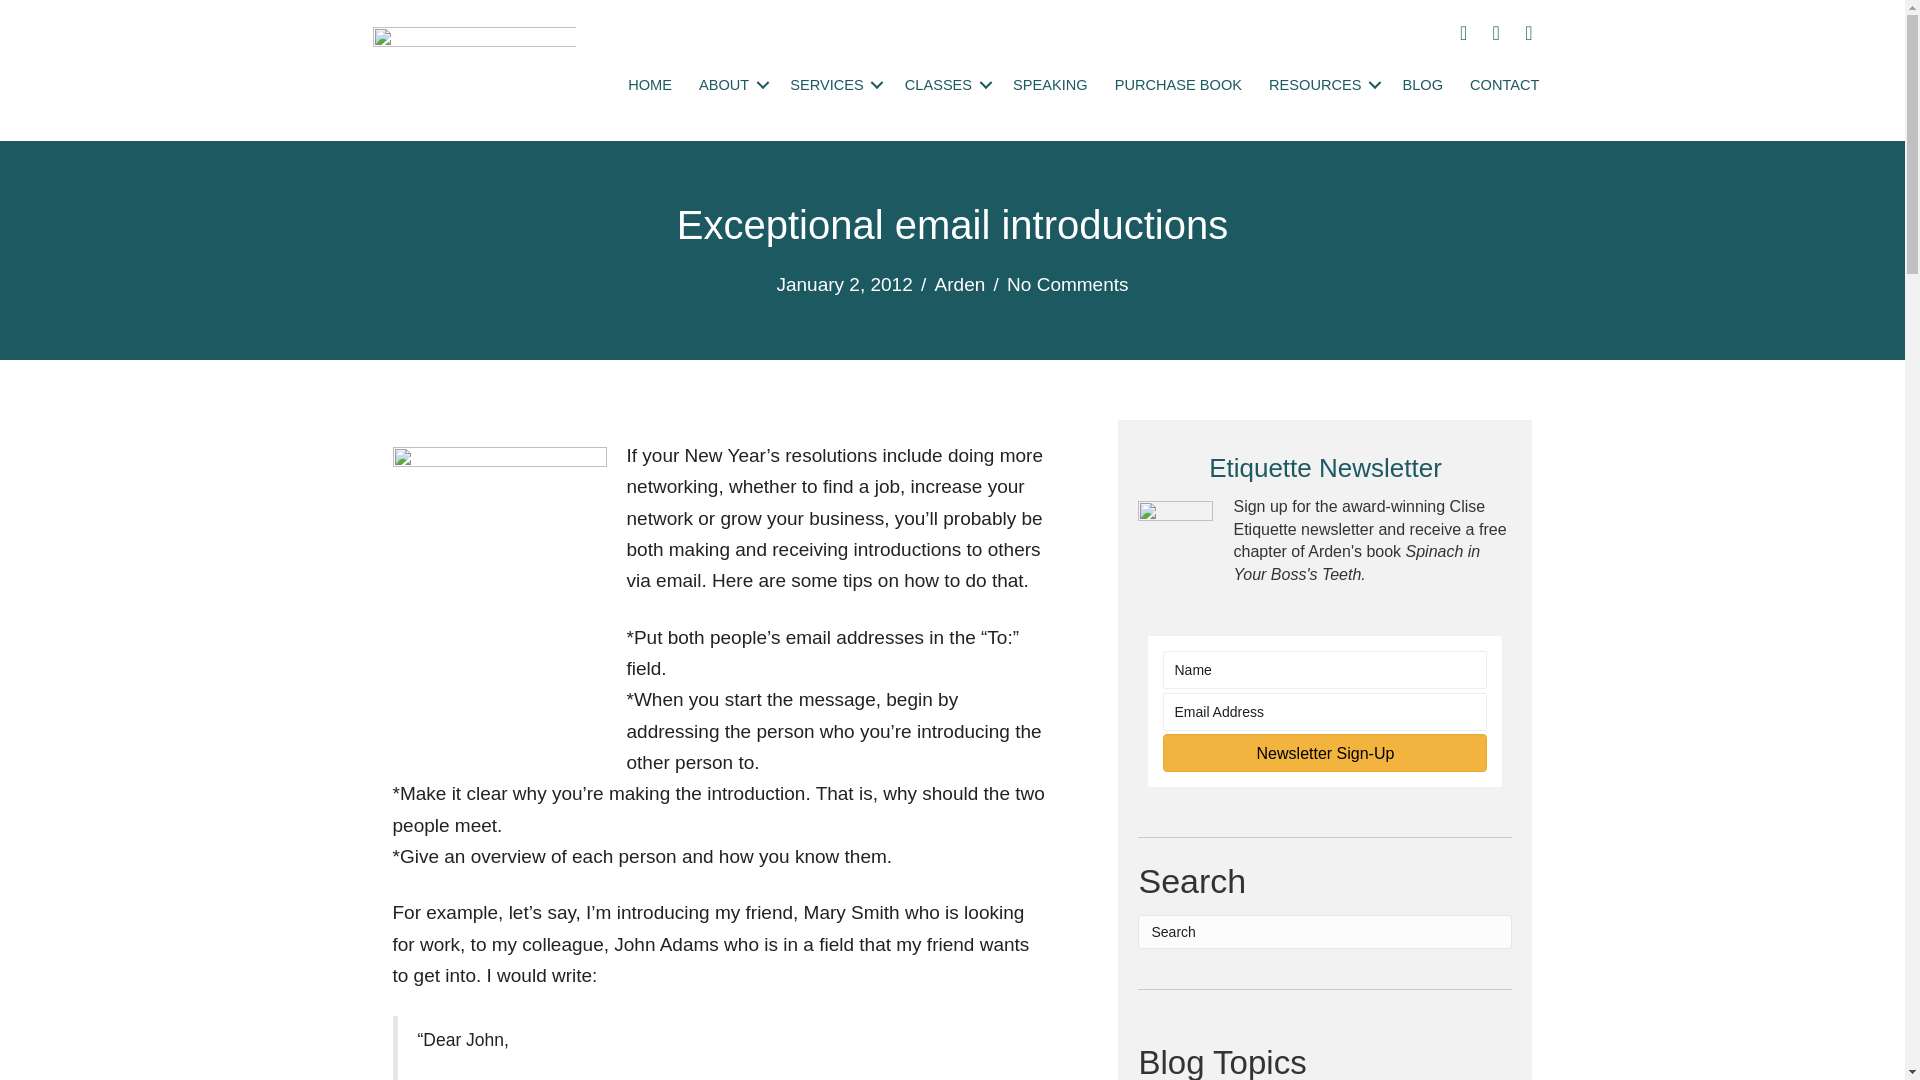  What do you see at coordinates (1067, 284) in the screenshot?
I see `No Comments` at bounding box center [1067, 284].